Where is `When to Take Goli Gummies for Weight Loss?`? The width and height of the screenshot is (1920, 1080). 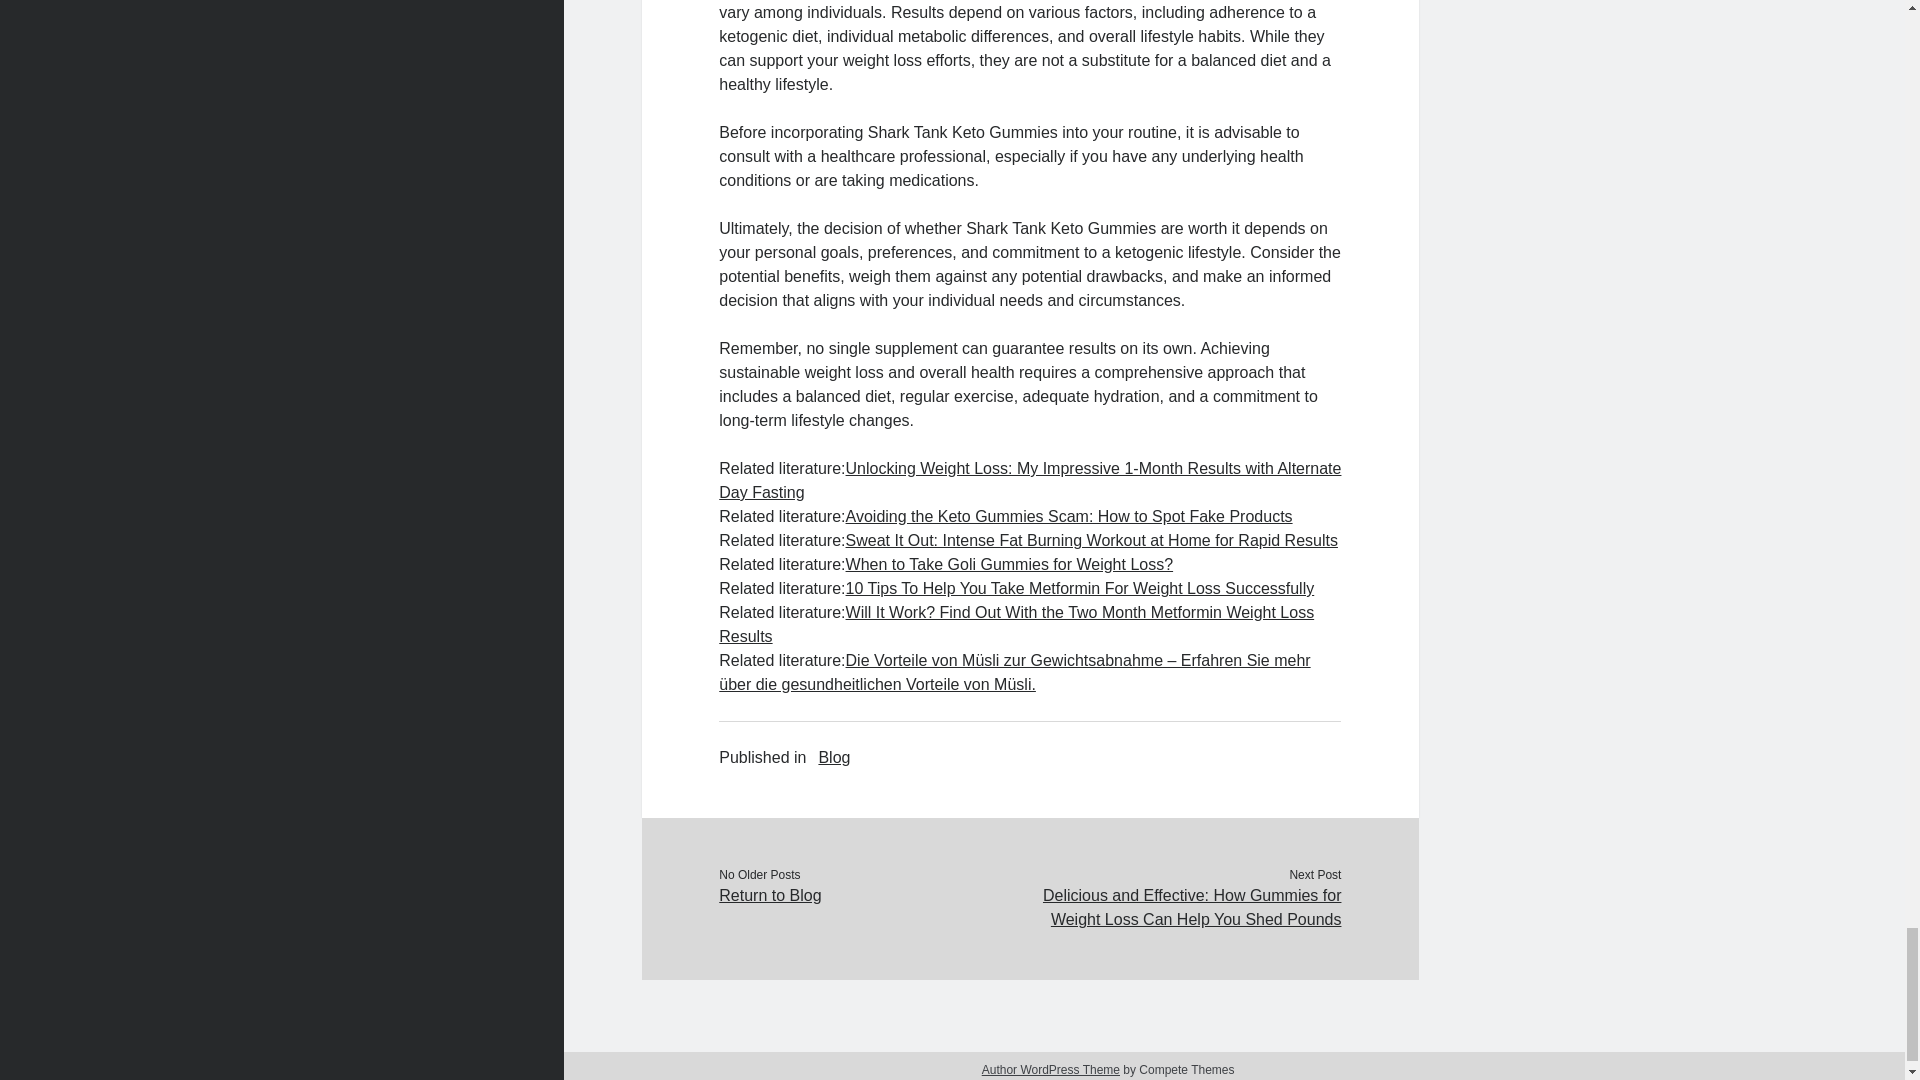
When to Take Goli Gummies for Weight Loss? is located at coordinates (1010, 564).